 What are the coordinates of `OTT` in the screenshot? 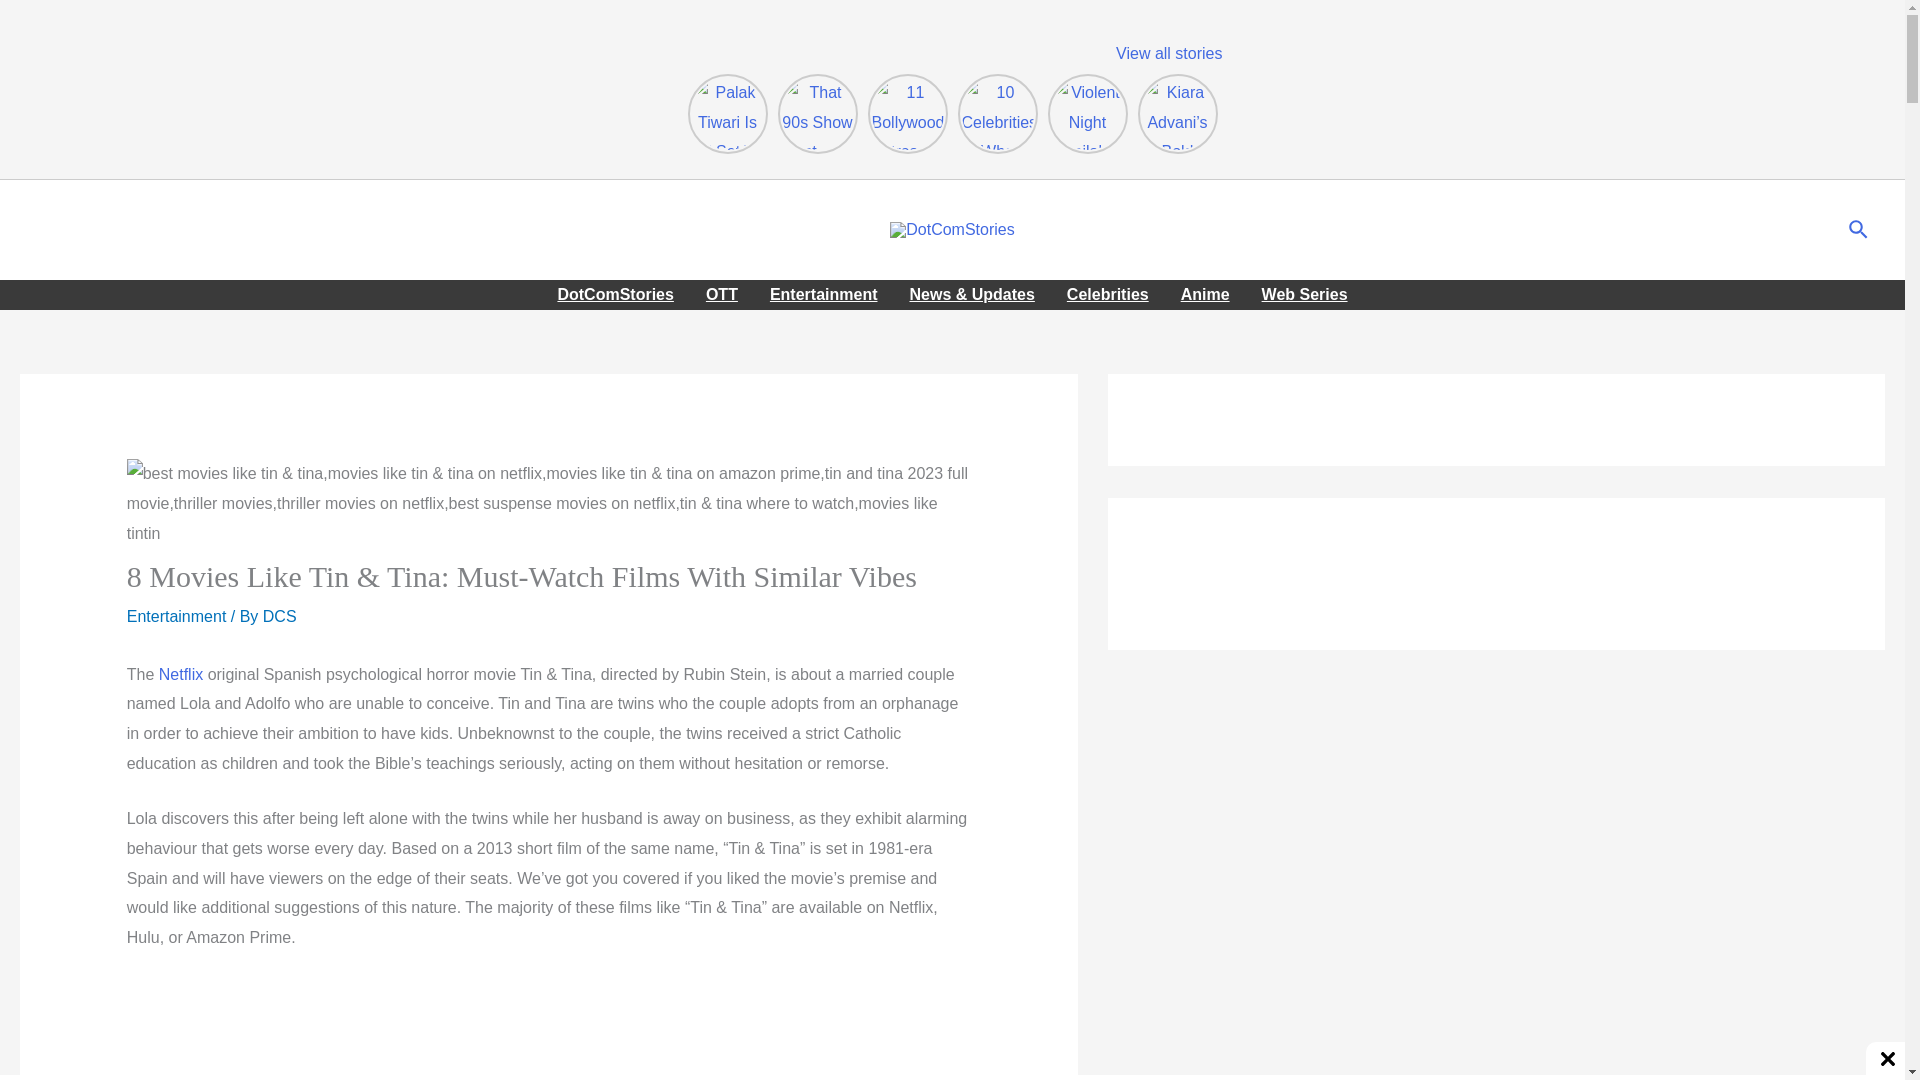 It's located at (722, 294).